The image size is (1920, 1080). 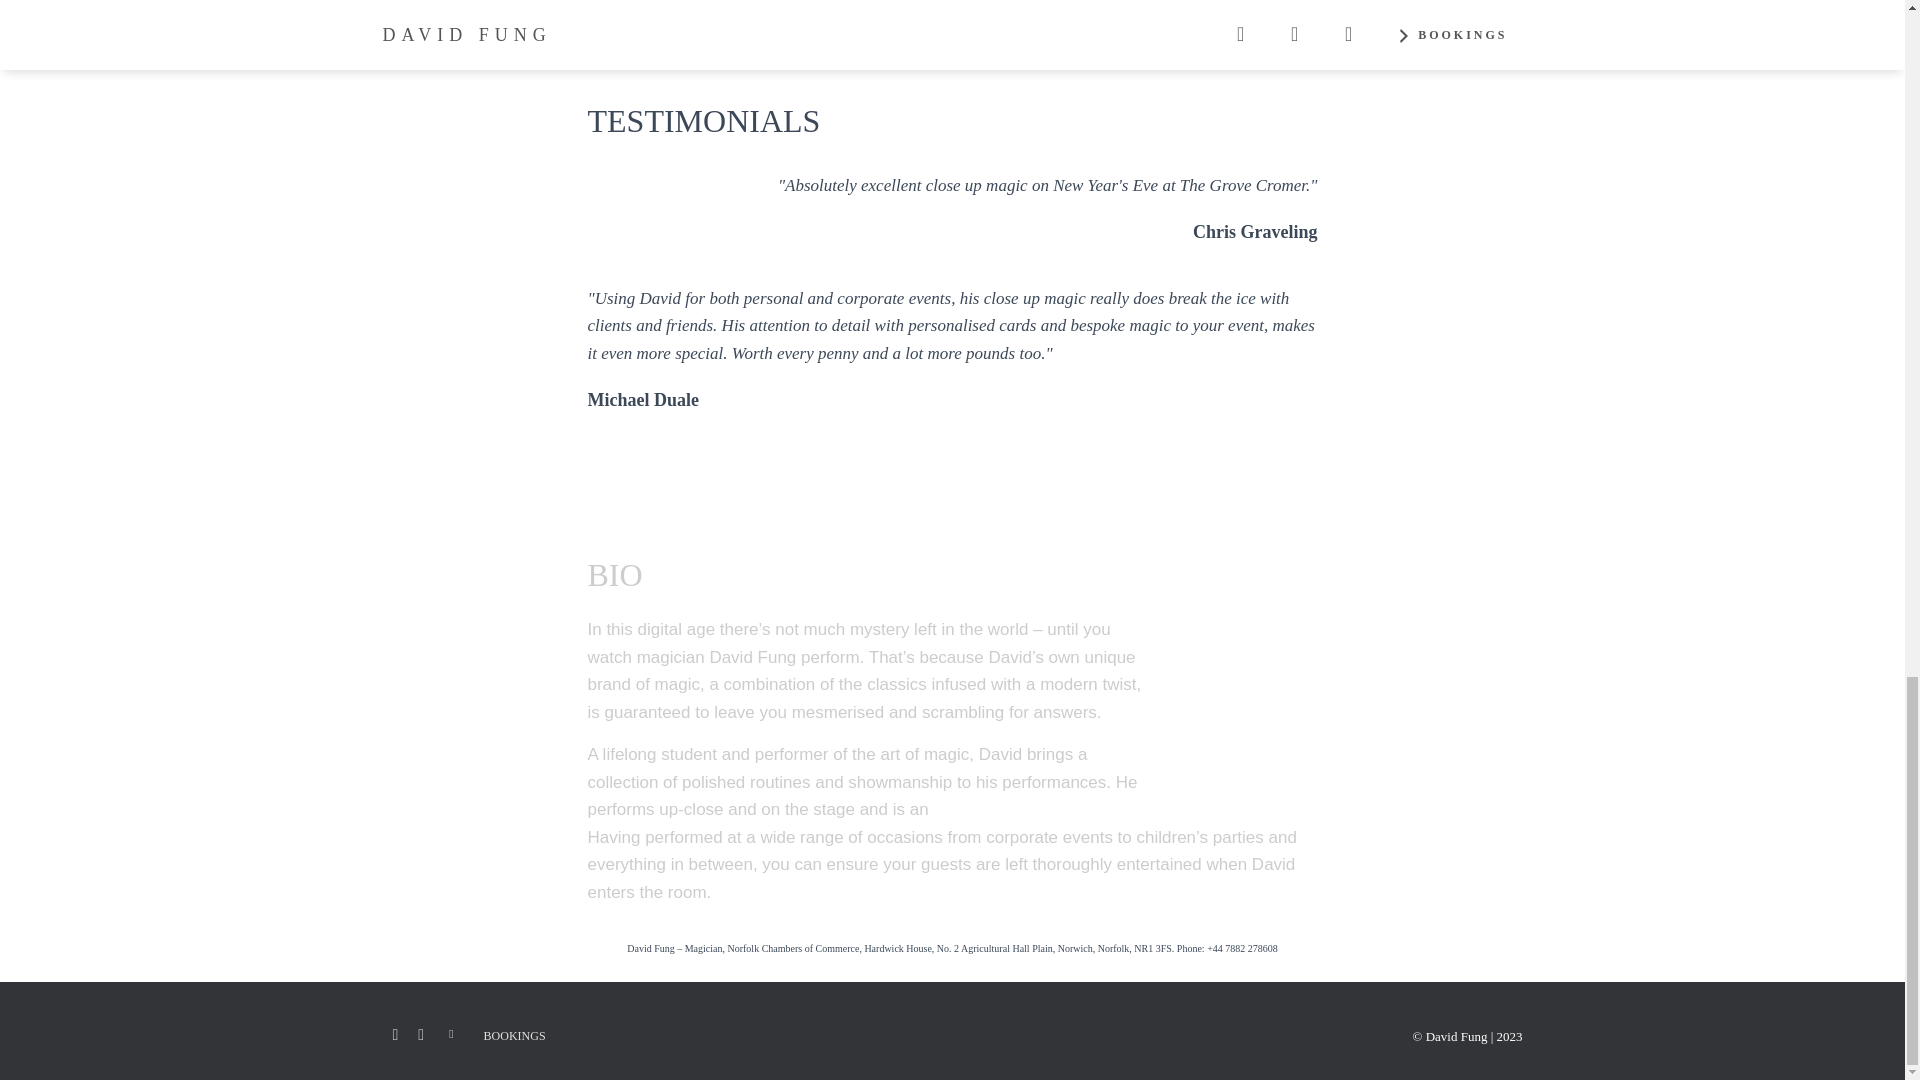 What do you see at coordinates (665, 400) in the screenshot?
I see `Michael Duale` at bounding box center [665, 400].